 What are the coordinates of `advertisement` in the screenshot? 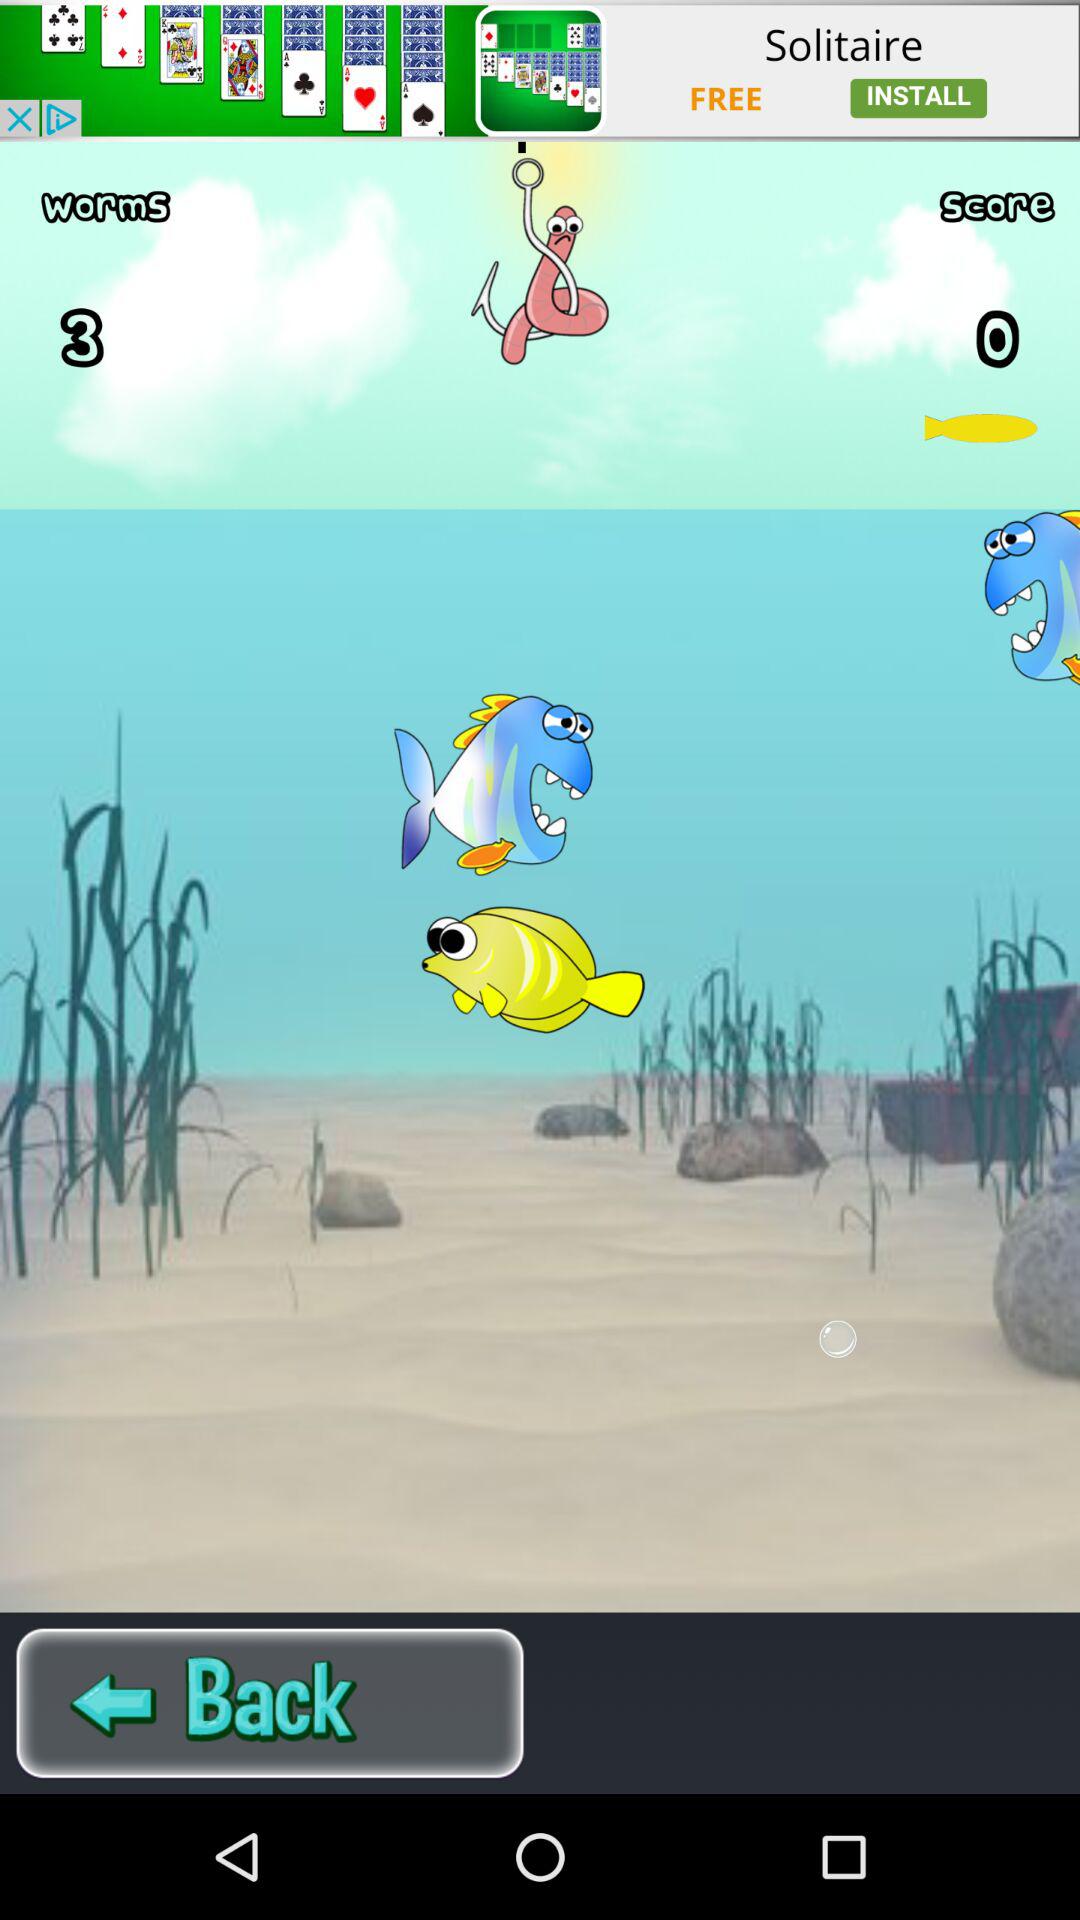 It's located at (540, 70).